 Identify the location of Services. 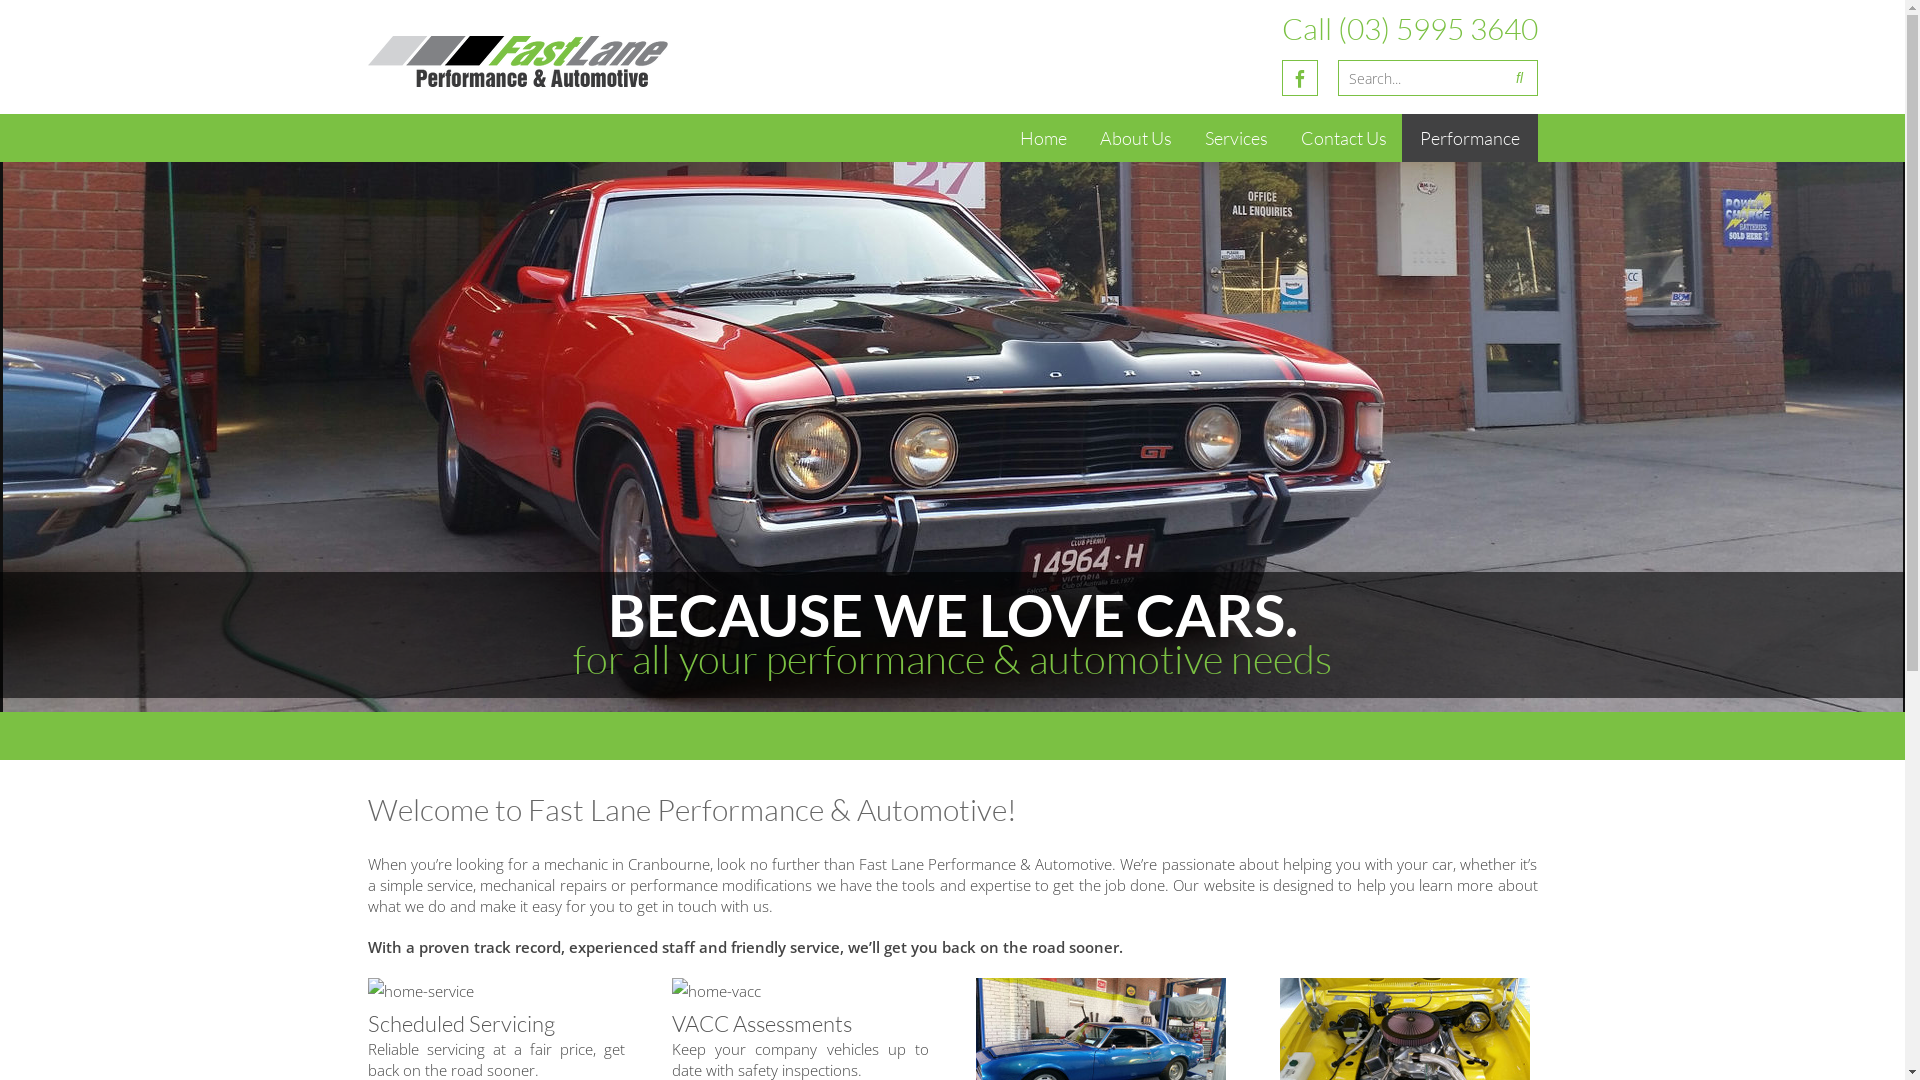
(1236, 138).